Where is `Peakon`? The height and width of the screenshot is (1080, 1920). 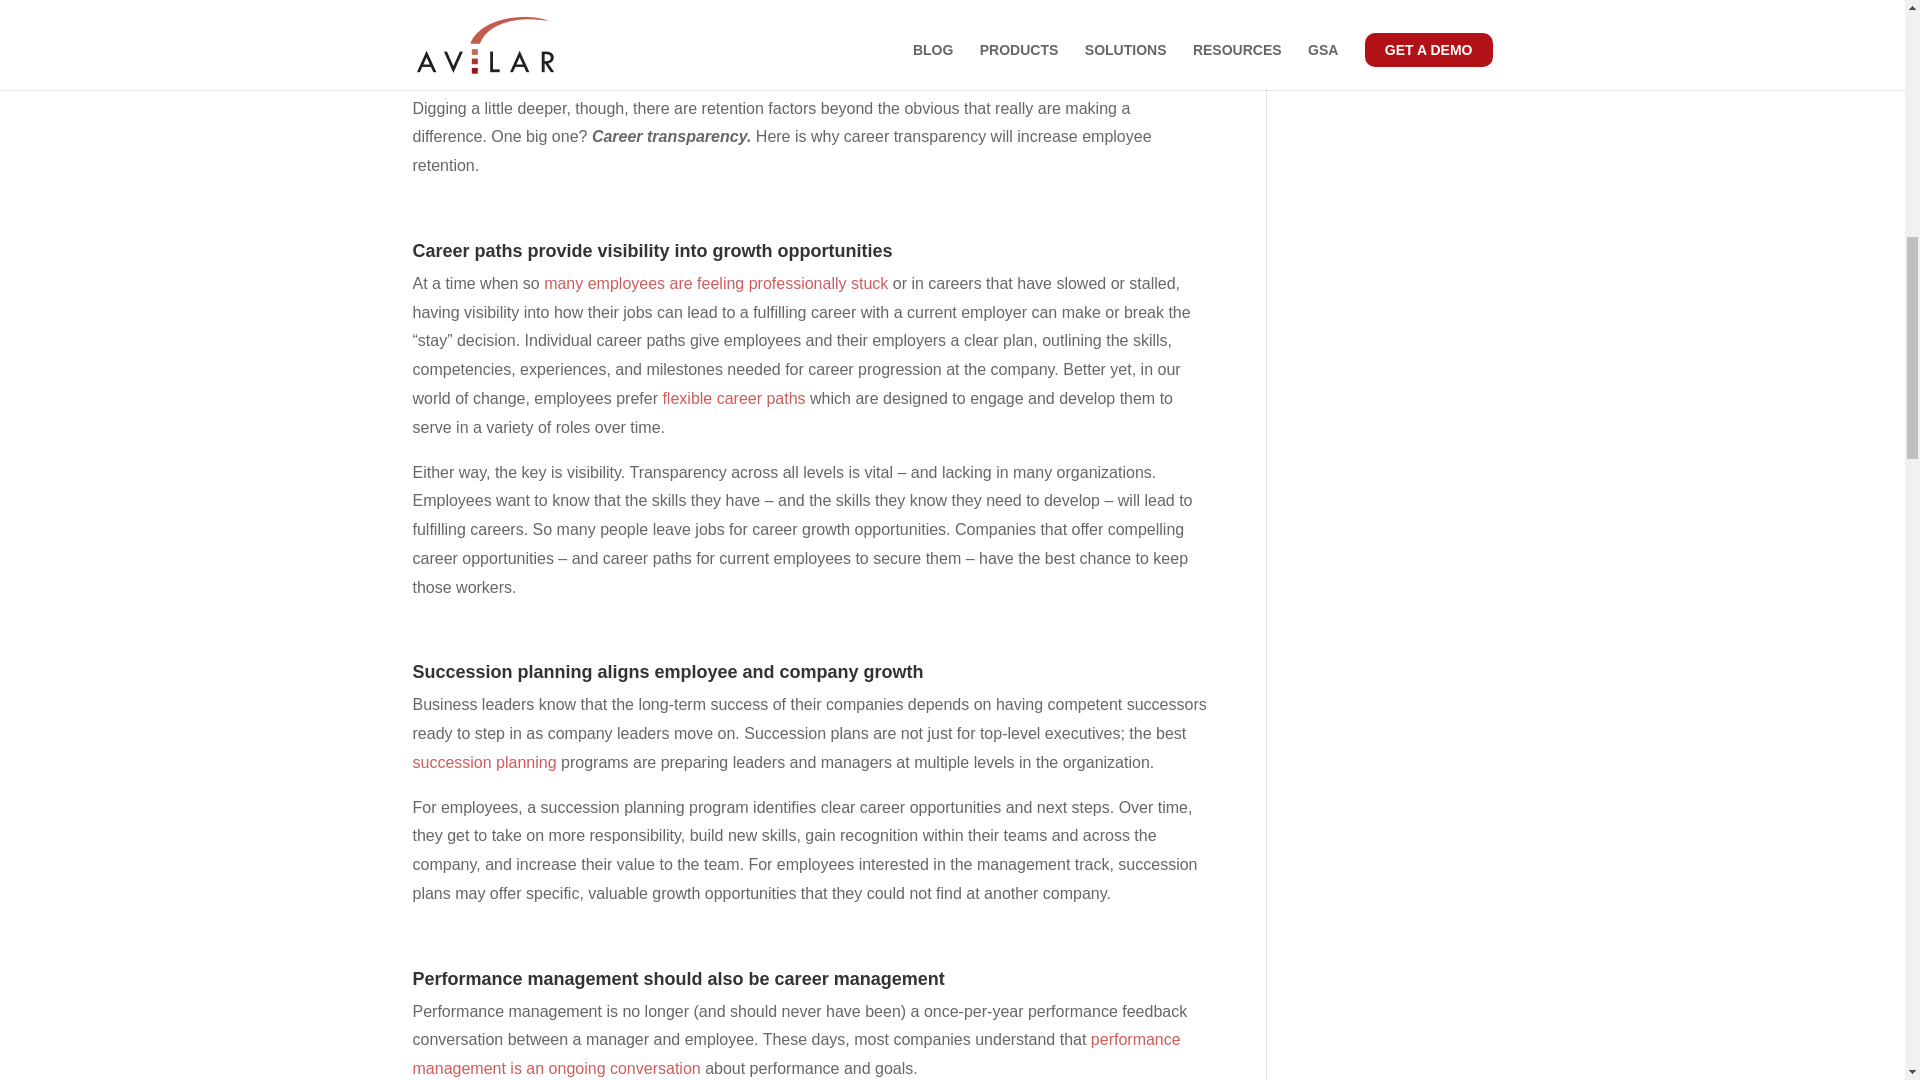
Peakon is located at coordinates (652, 34).